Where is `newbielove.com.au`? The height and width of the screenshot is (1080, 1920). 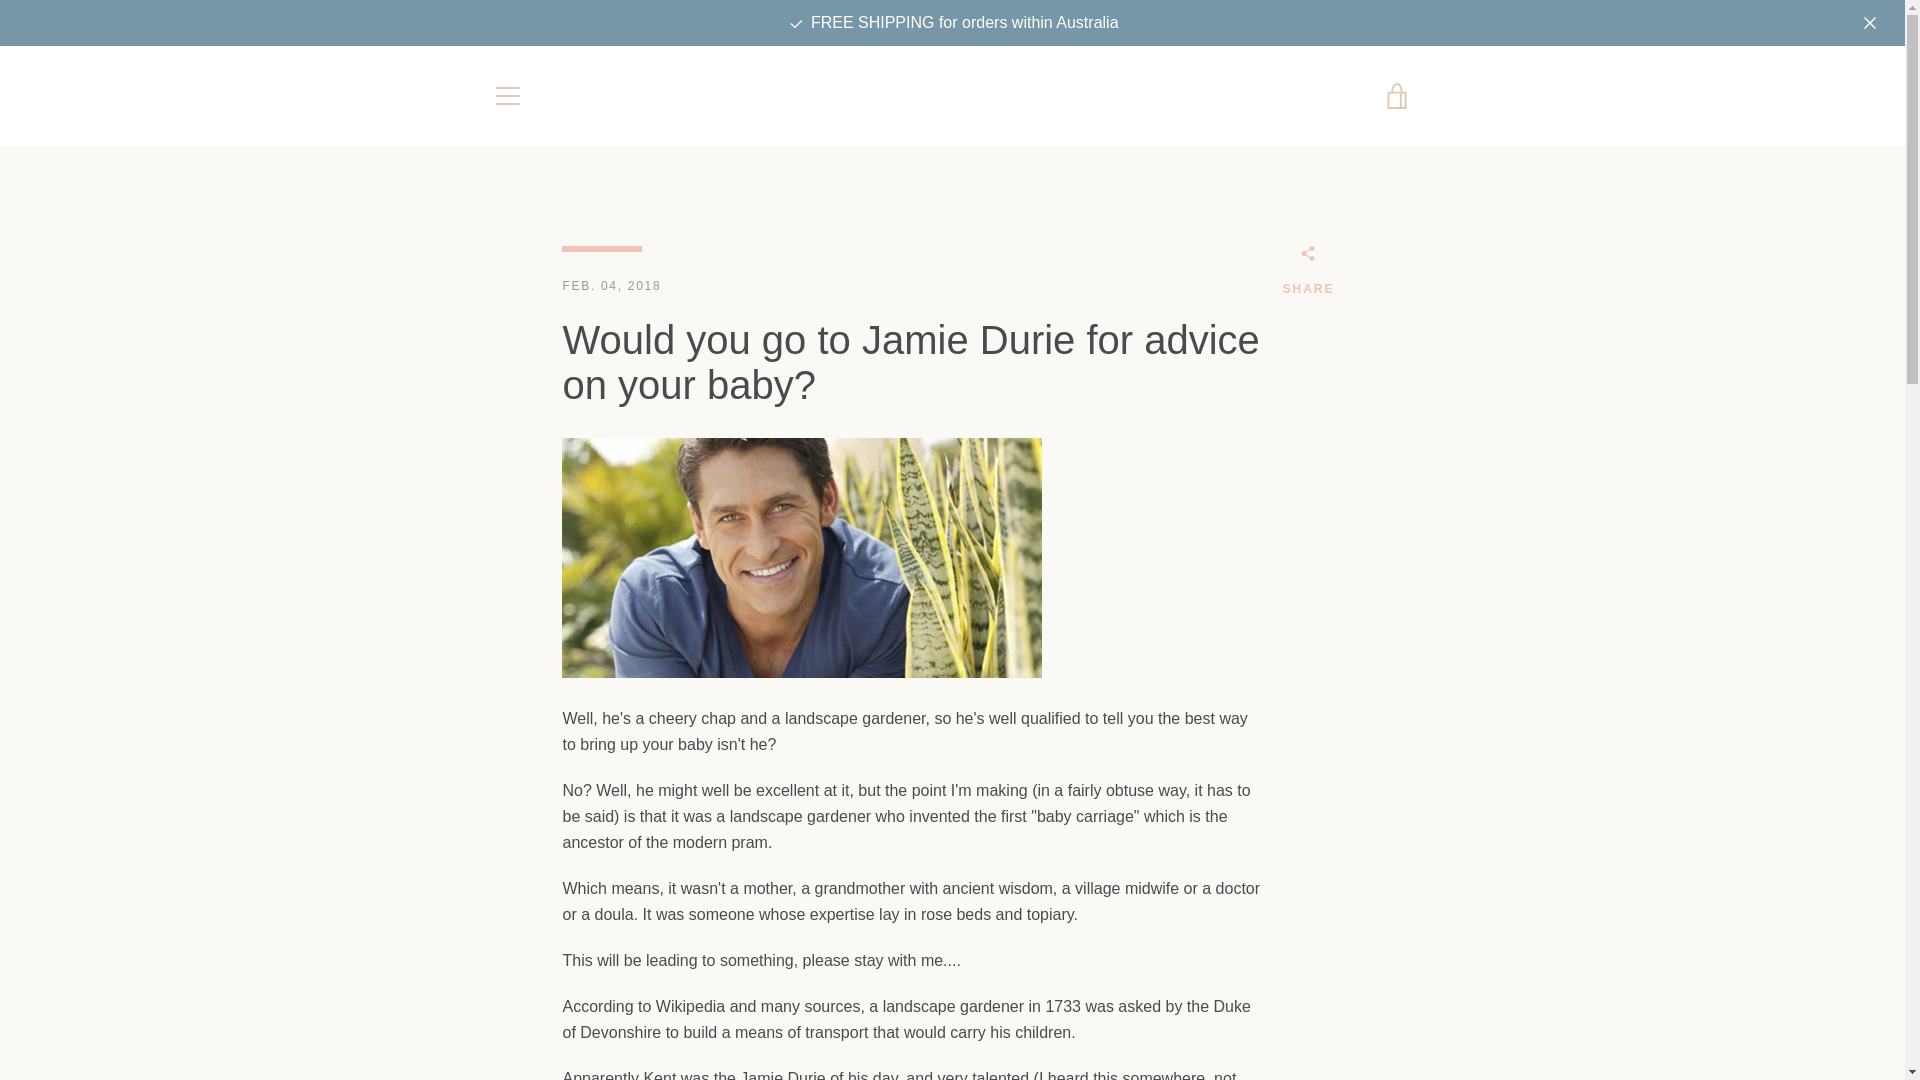 newbielove.com.au is located at coordinates (968, 1002).